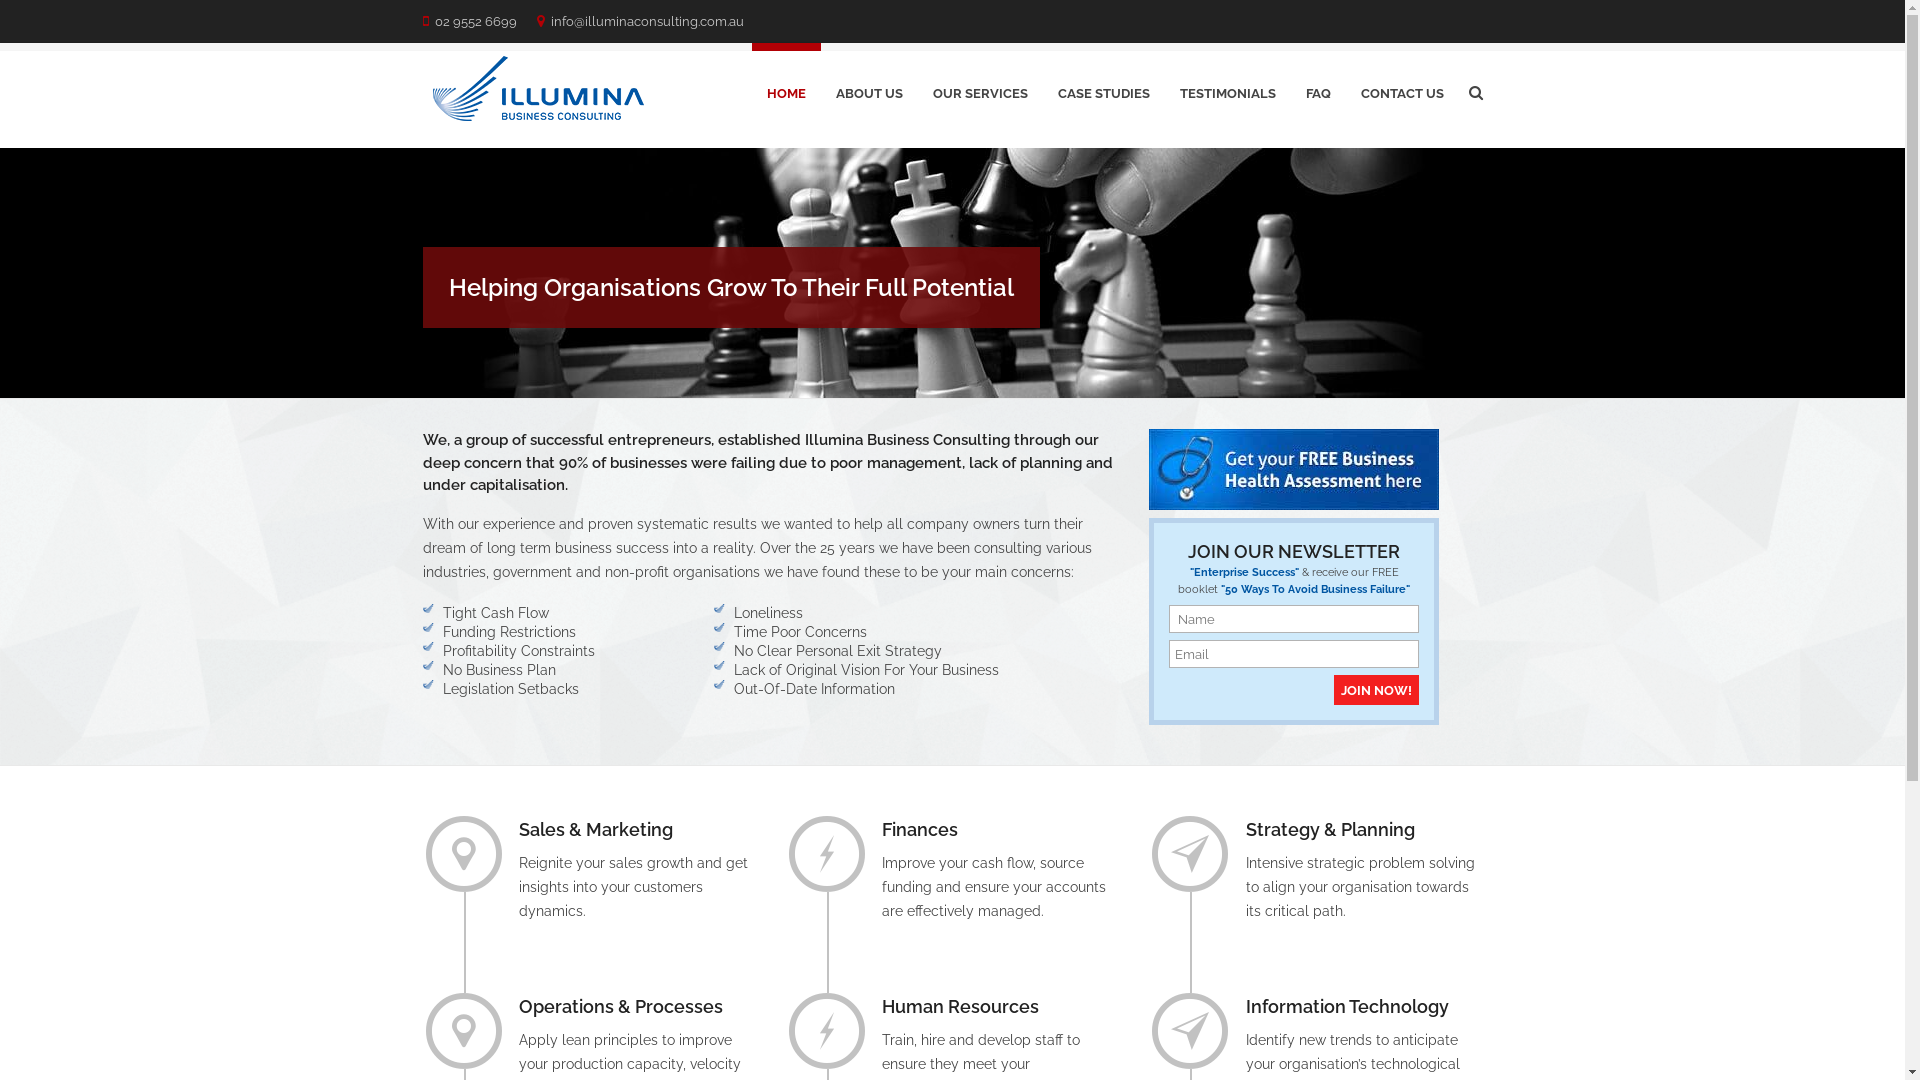 The width and height of the screenshot is (1920, 1080). Describe the element at coordinates (786, 90) in the screenshot. I see `HOME` at that location.